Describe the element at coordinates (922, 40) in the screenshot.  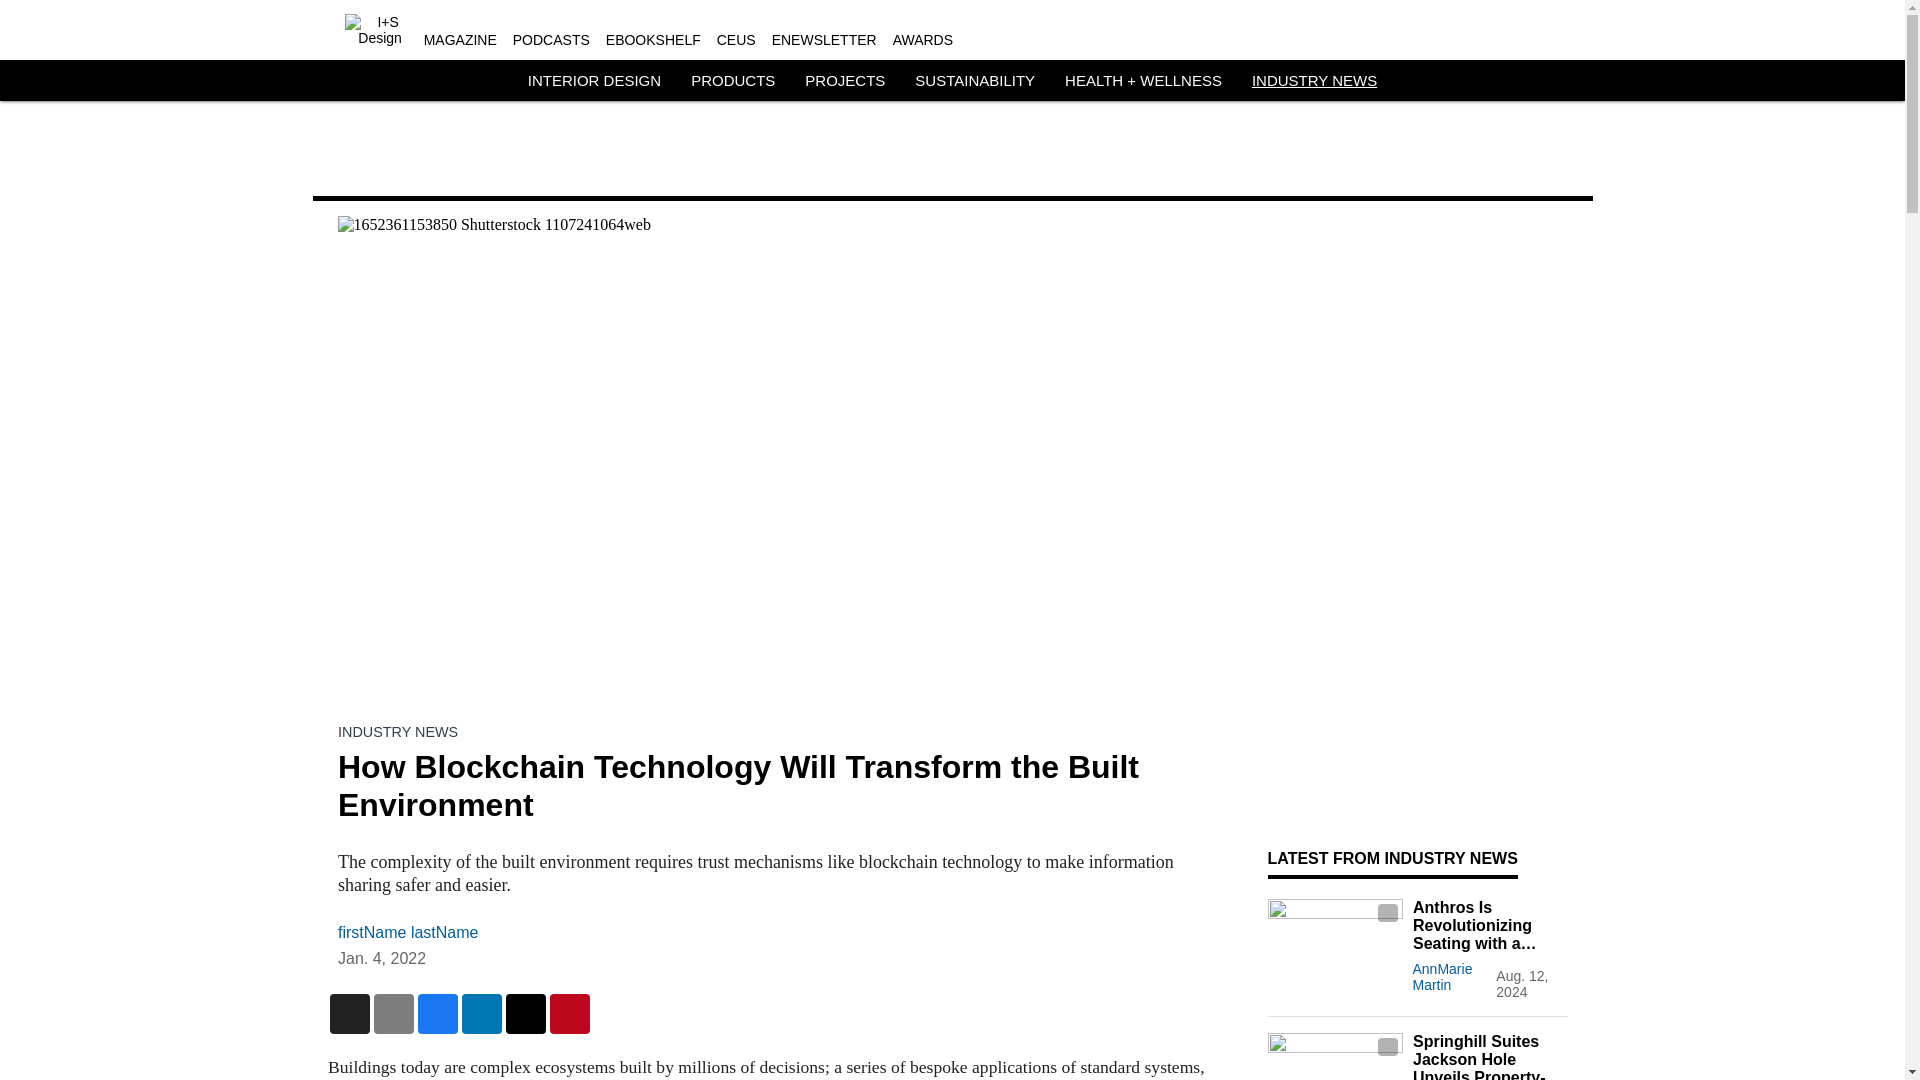
I see `AWARDS` at that location.